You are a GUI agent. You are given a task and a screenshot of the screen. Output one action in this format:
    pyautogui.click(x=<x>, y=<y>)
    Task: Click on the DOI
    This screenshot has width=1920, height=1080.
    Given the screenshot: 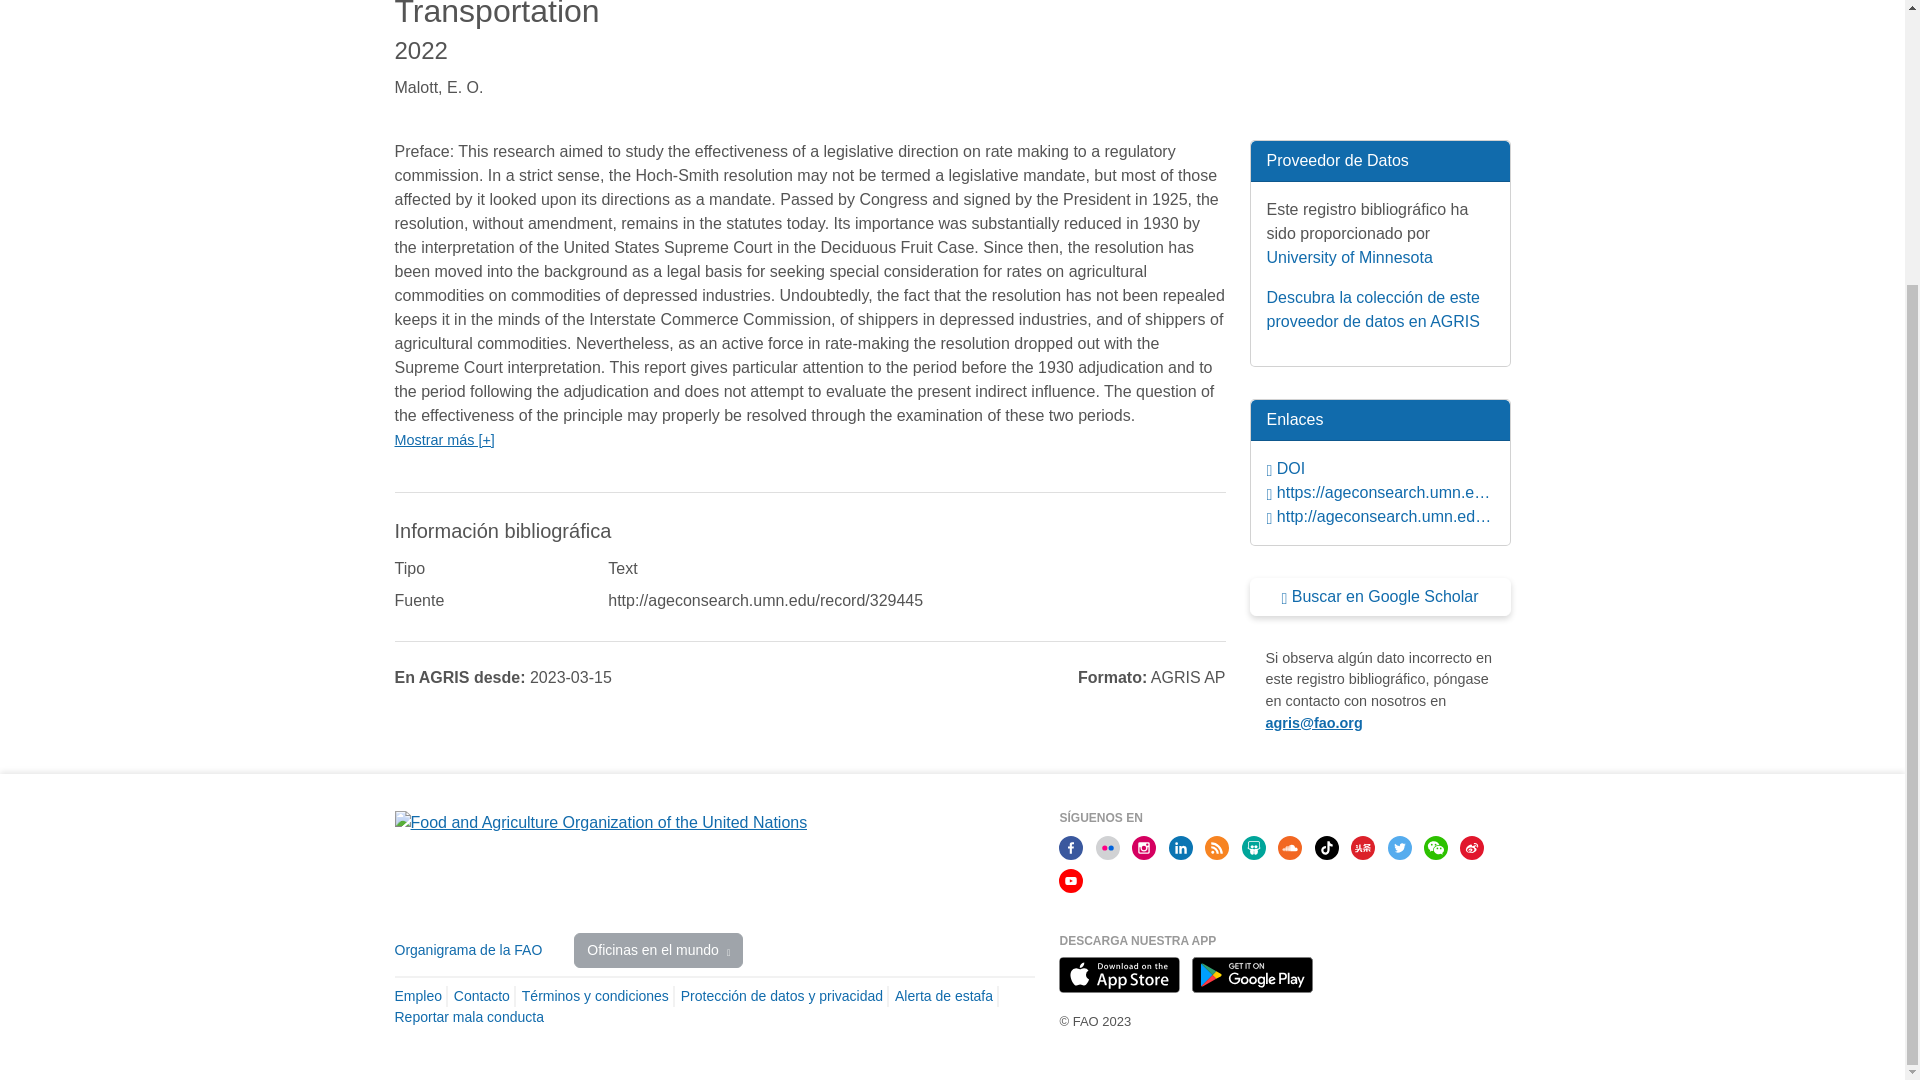 What is the action you would take?
    pyautogui.click(x=1379, y=468)
    